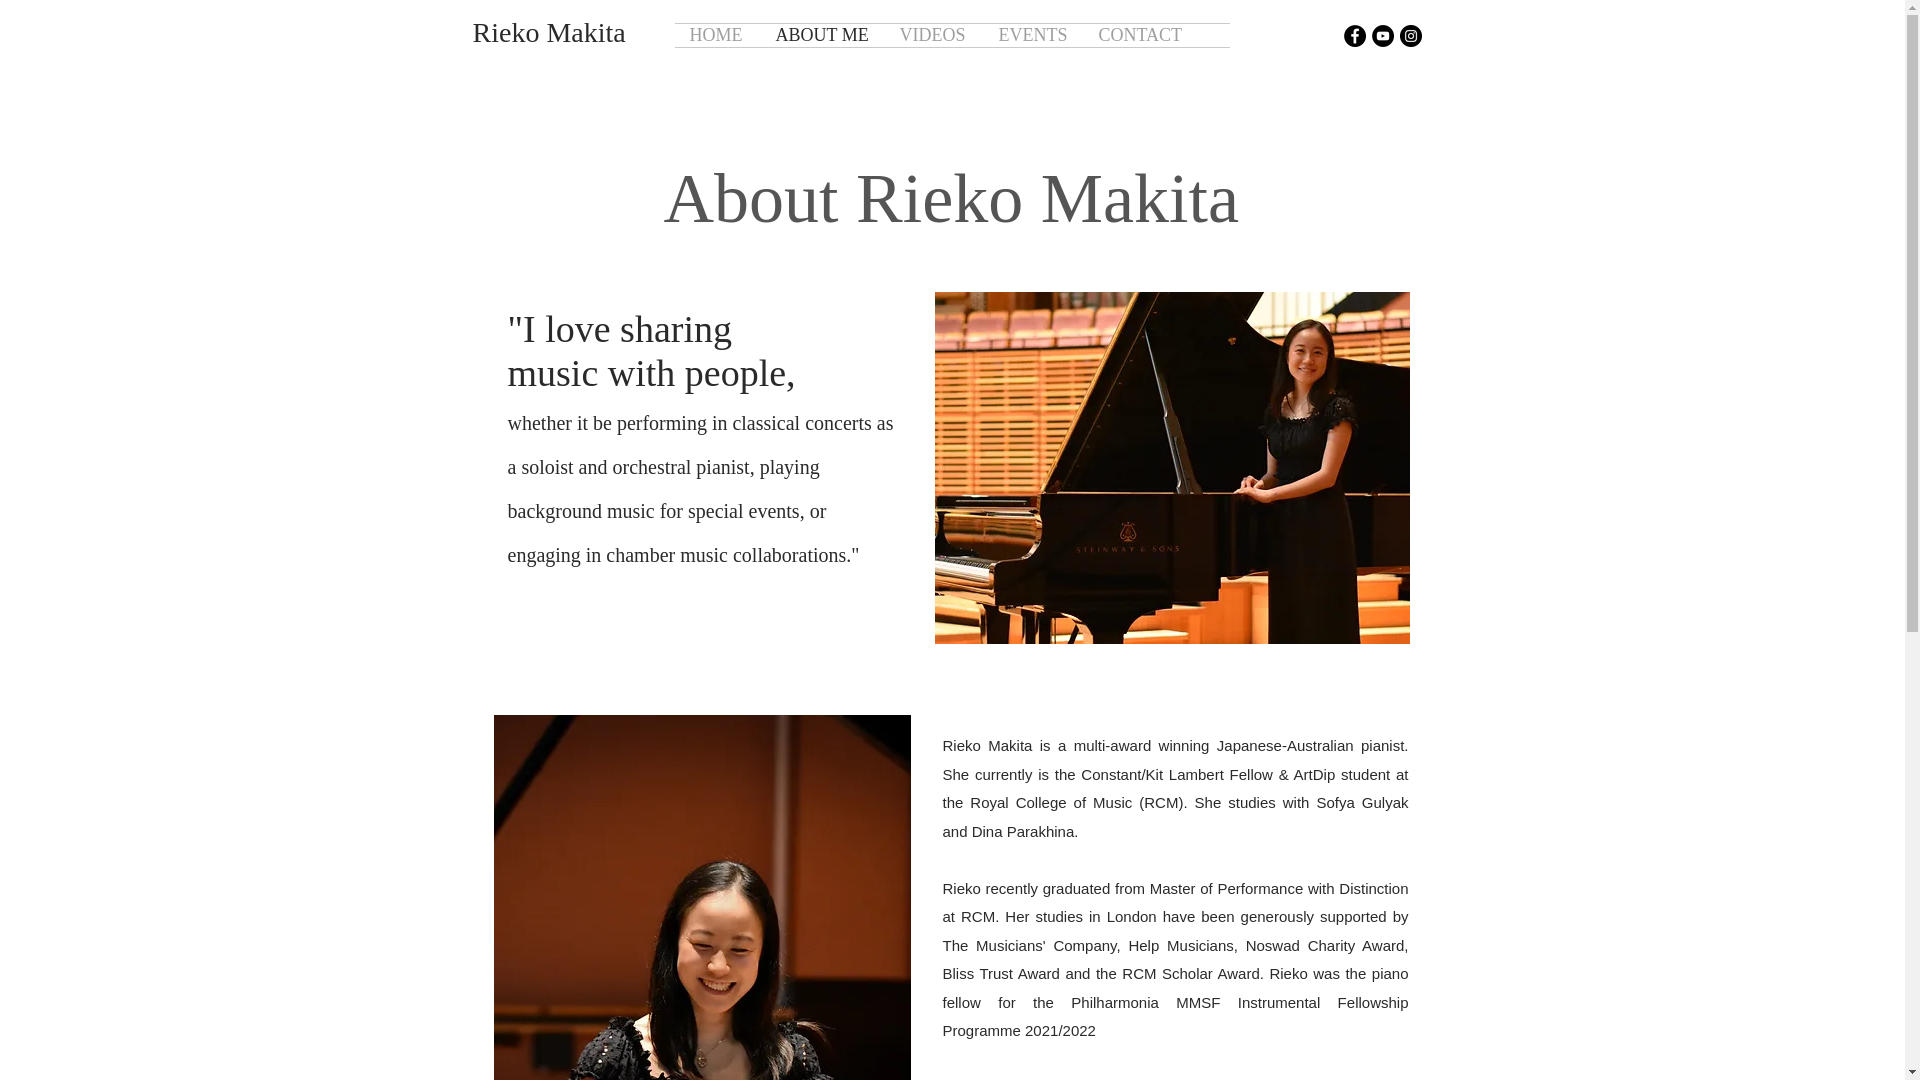 This screenshot has width=1920, height=1080. I want to click on ABOUT ME, so click(822, 35).